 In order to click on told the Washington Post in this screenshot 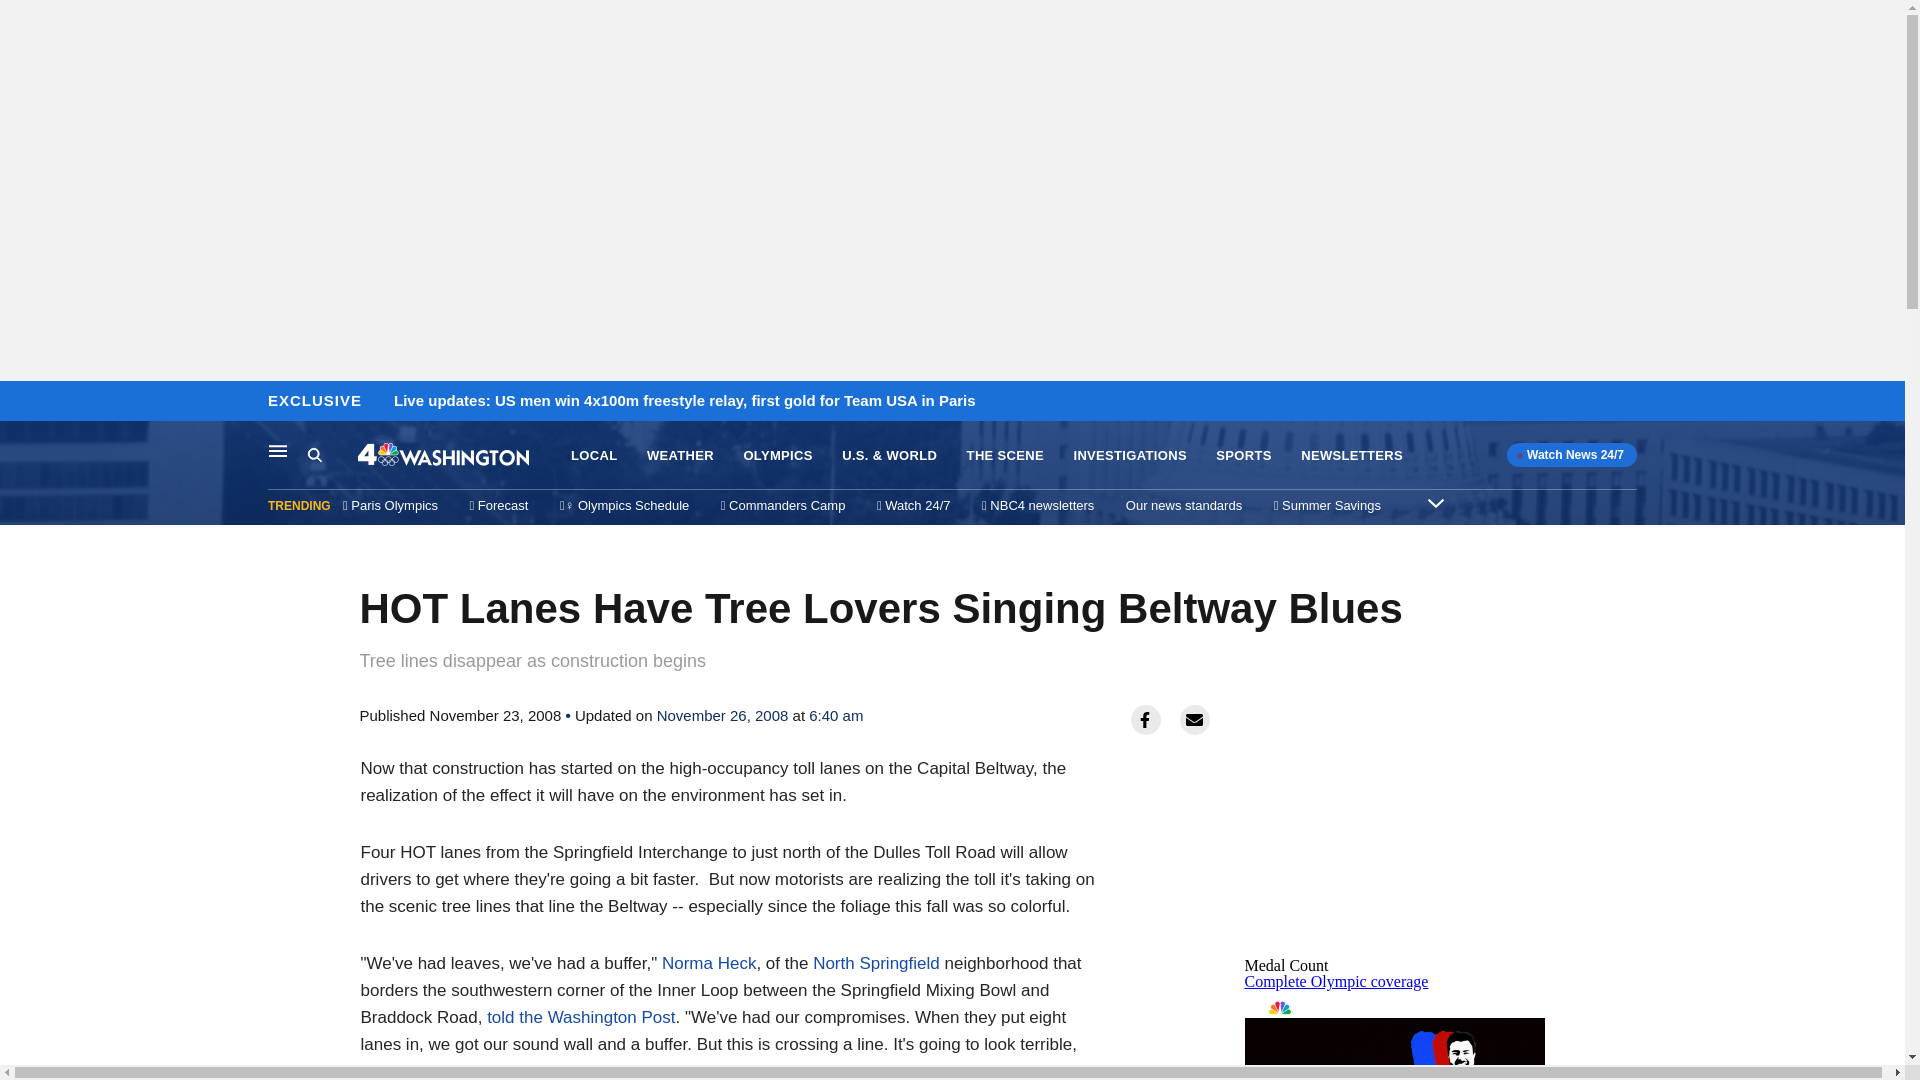, I will do `click(581, 1017)`.